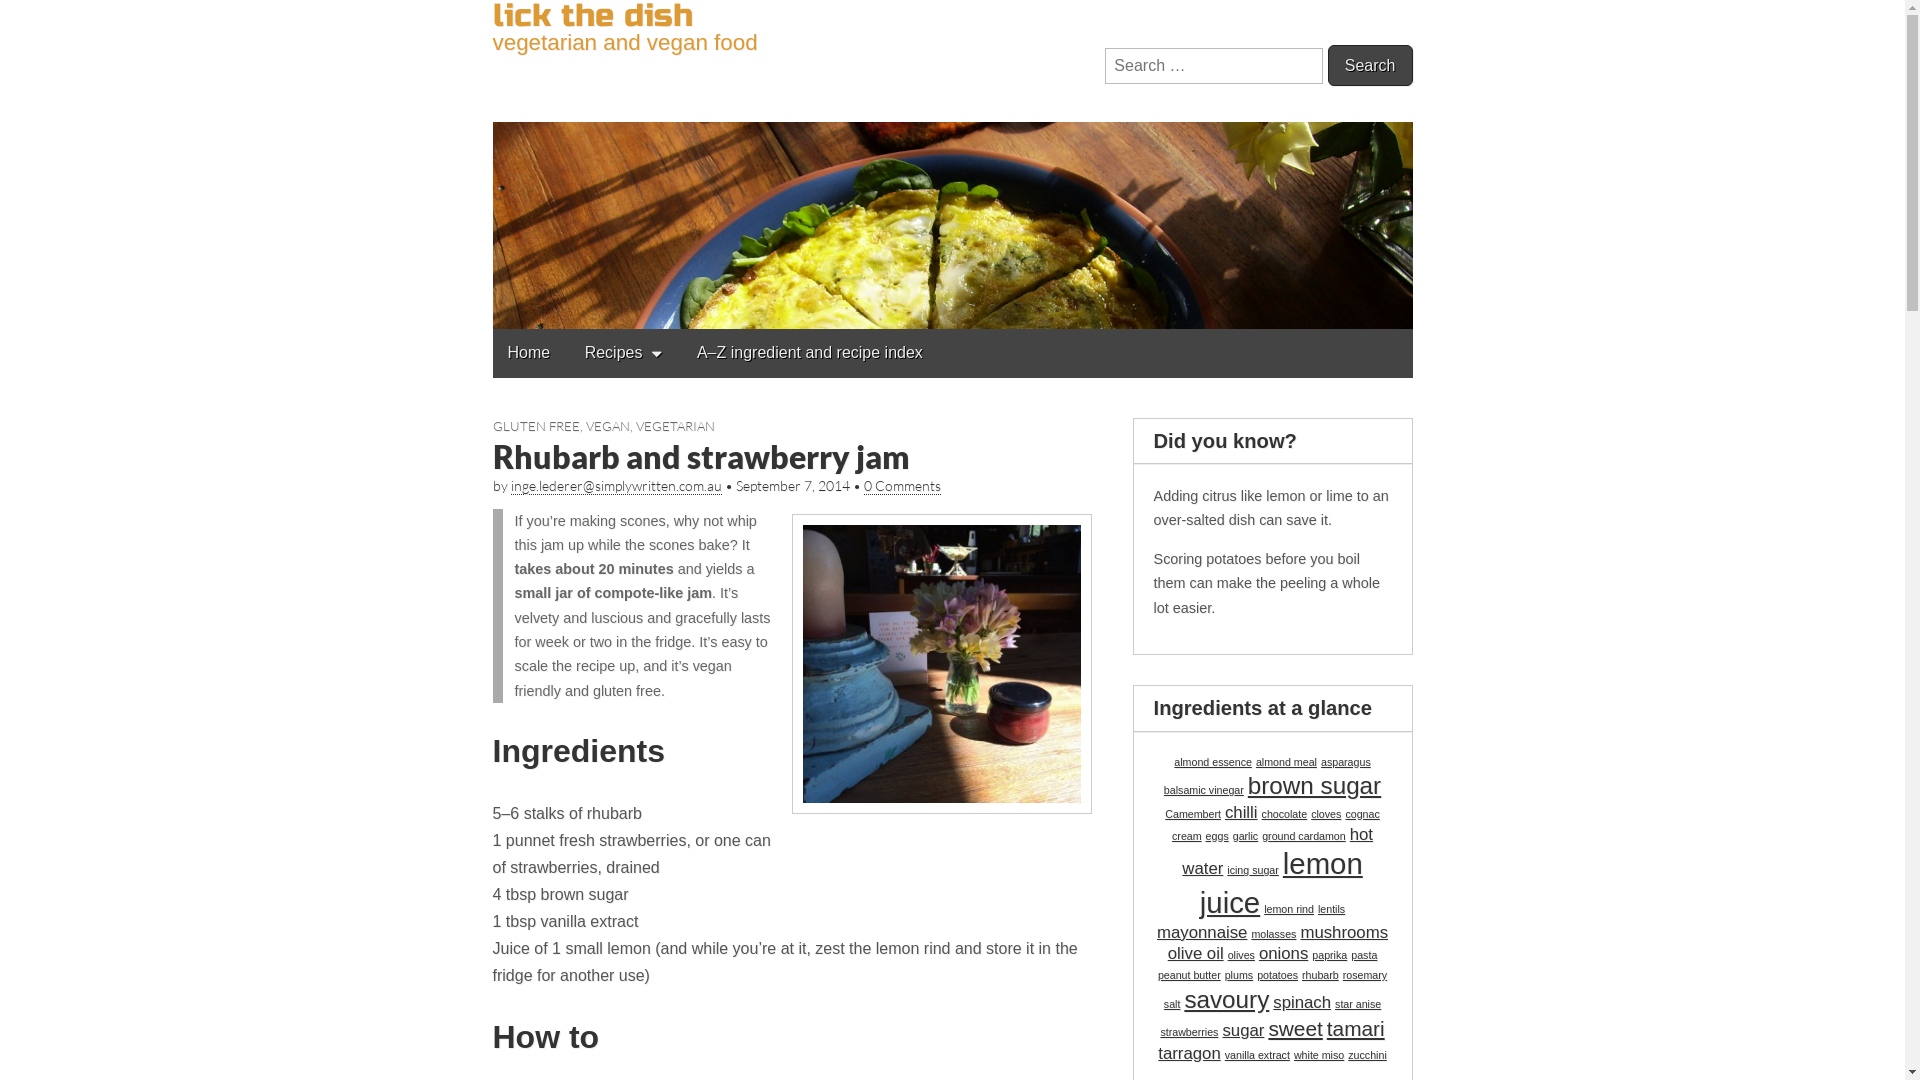 This screenshot has width=1920, height=1080. I want to click on VEGAN, so click(608, 426).